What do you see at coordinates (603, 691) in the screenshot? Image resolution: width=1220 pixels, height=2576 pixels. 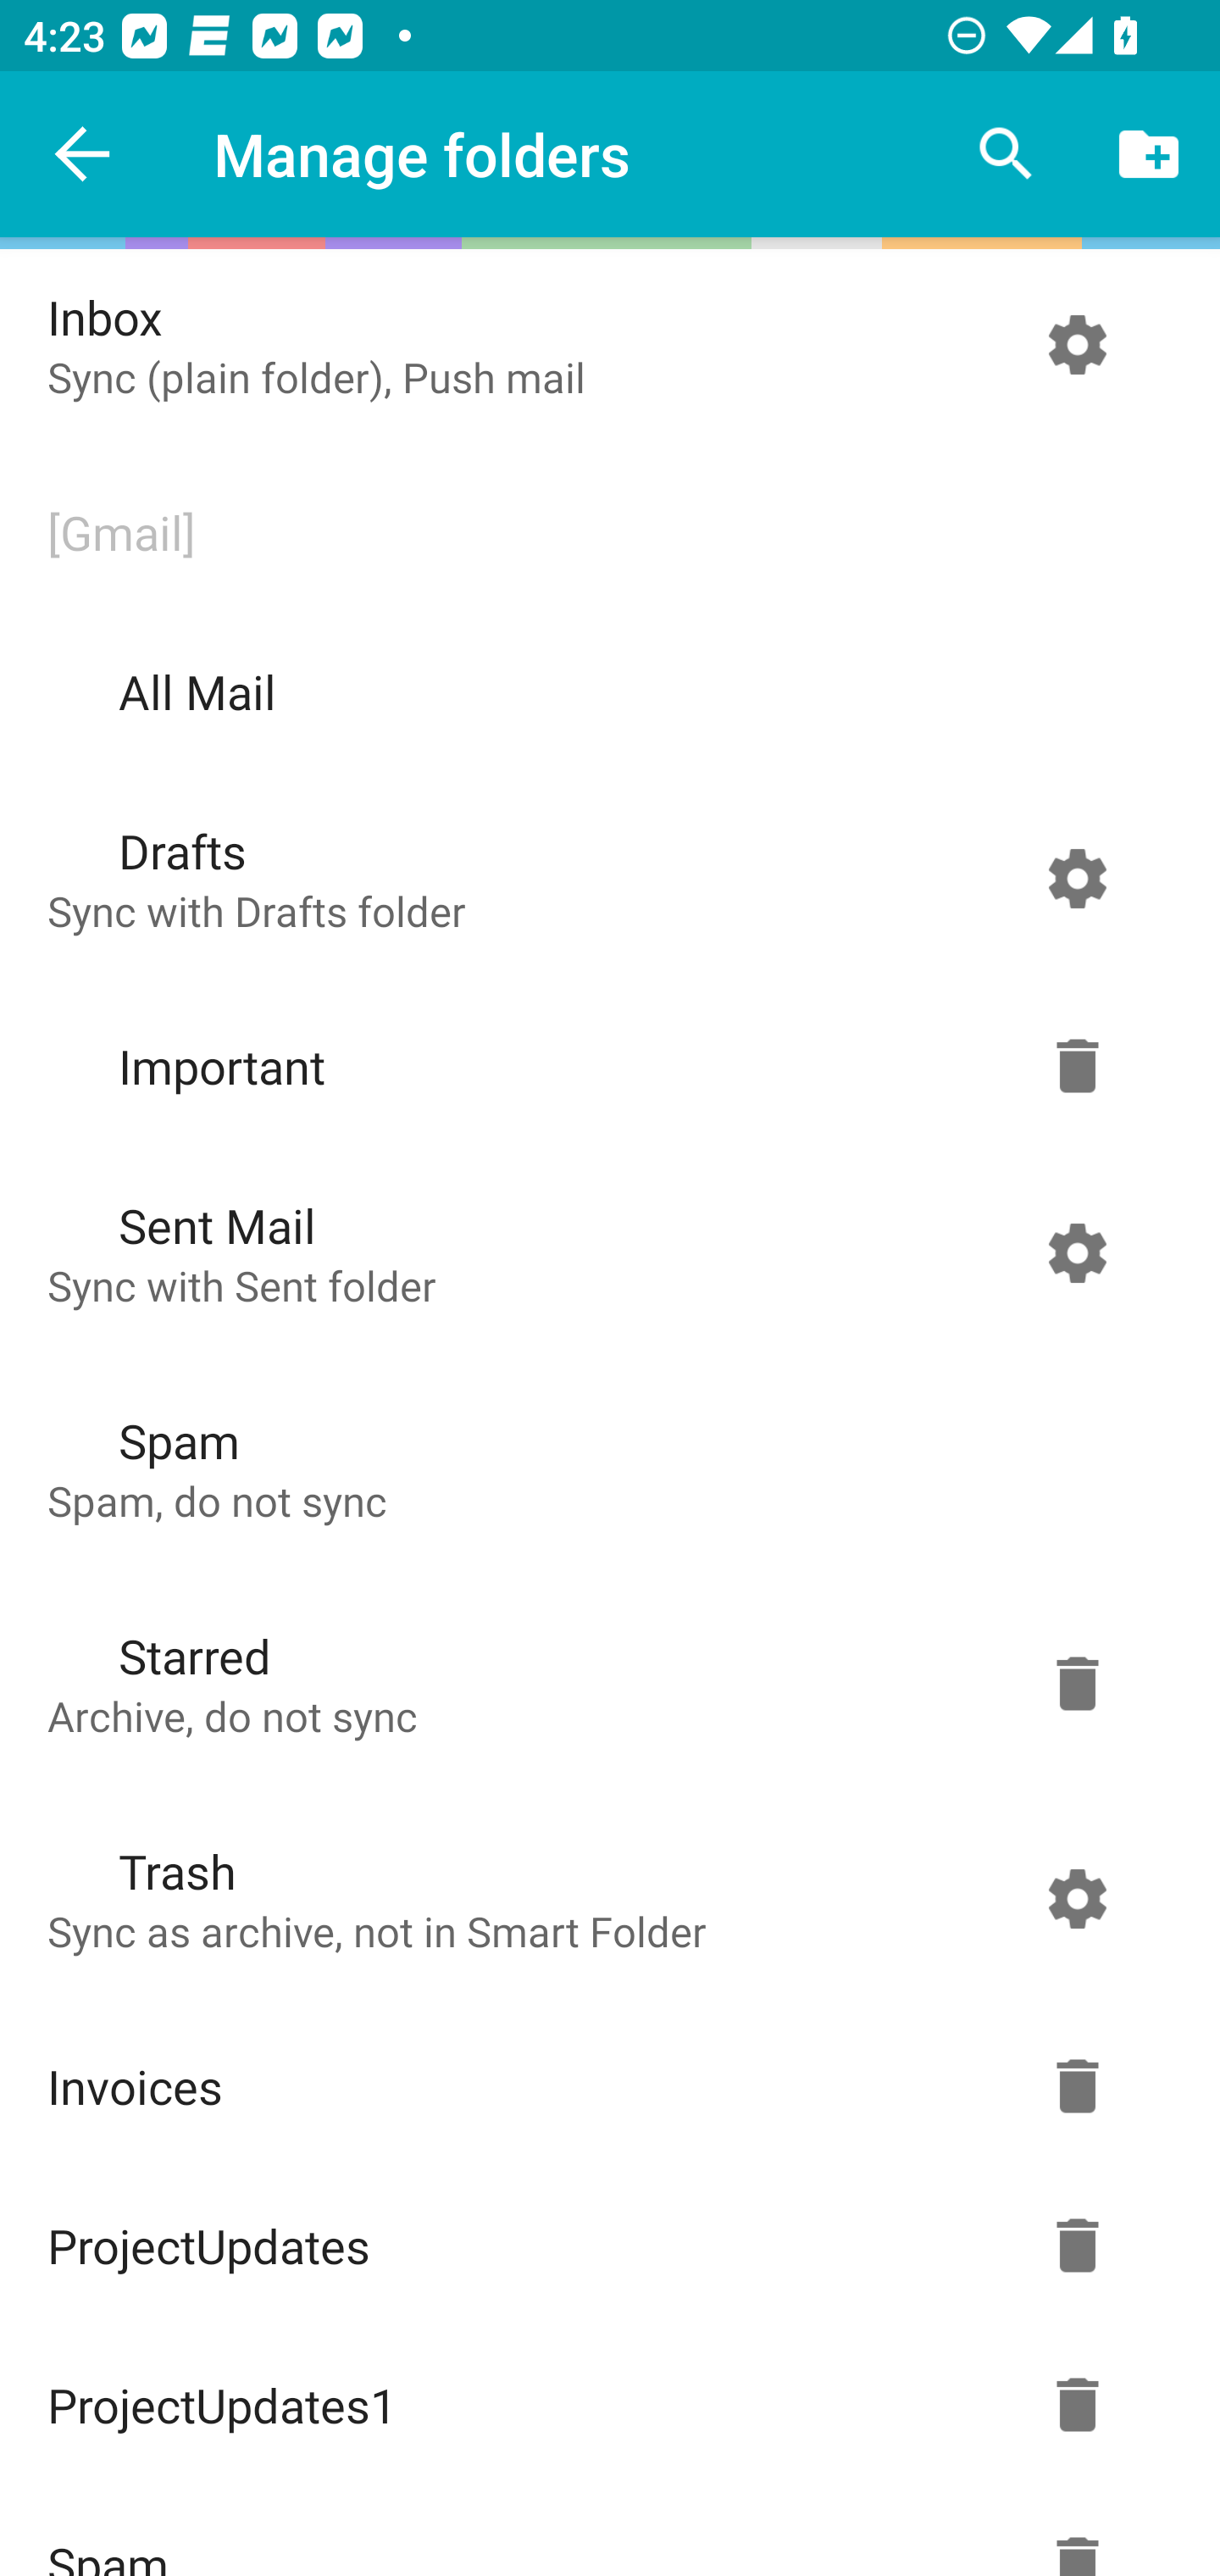 I see `All Mail` at bounding box center [603, 691].